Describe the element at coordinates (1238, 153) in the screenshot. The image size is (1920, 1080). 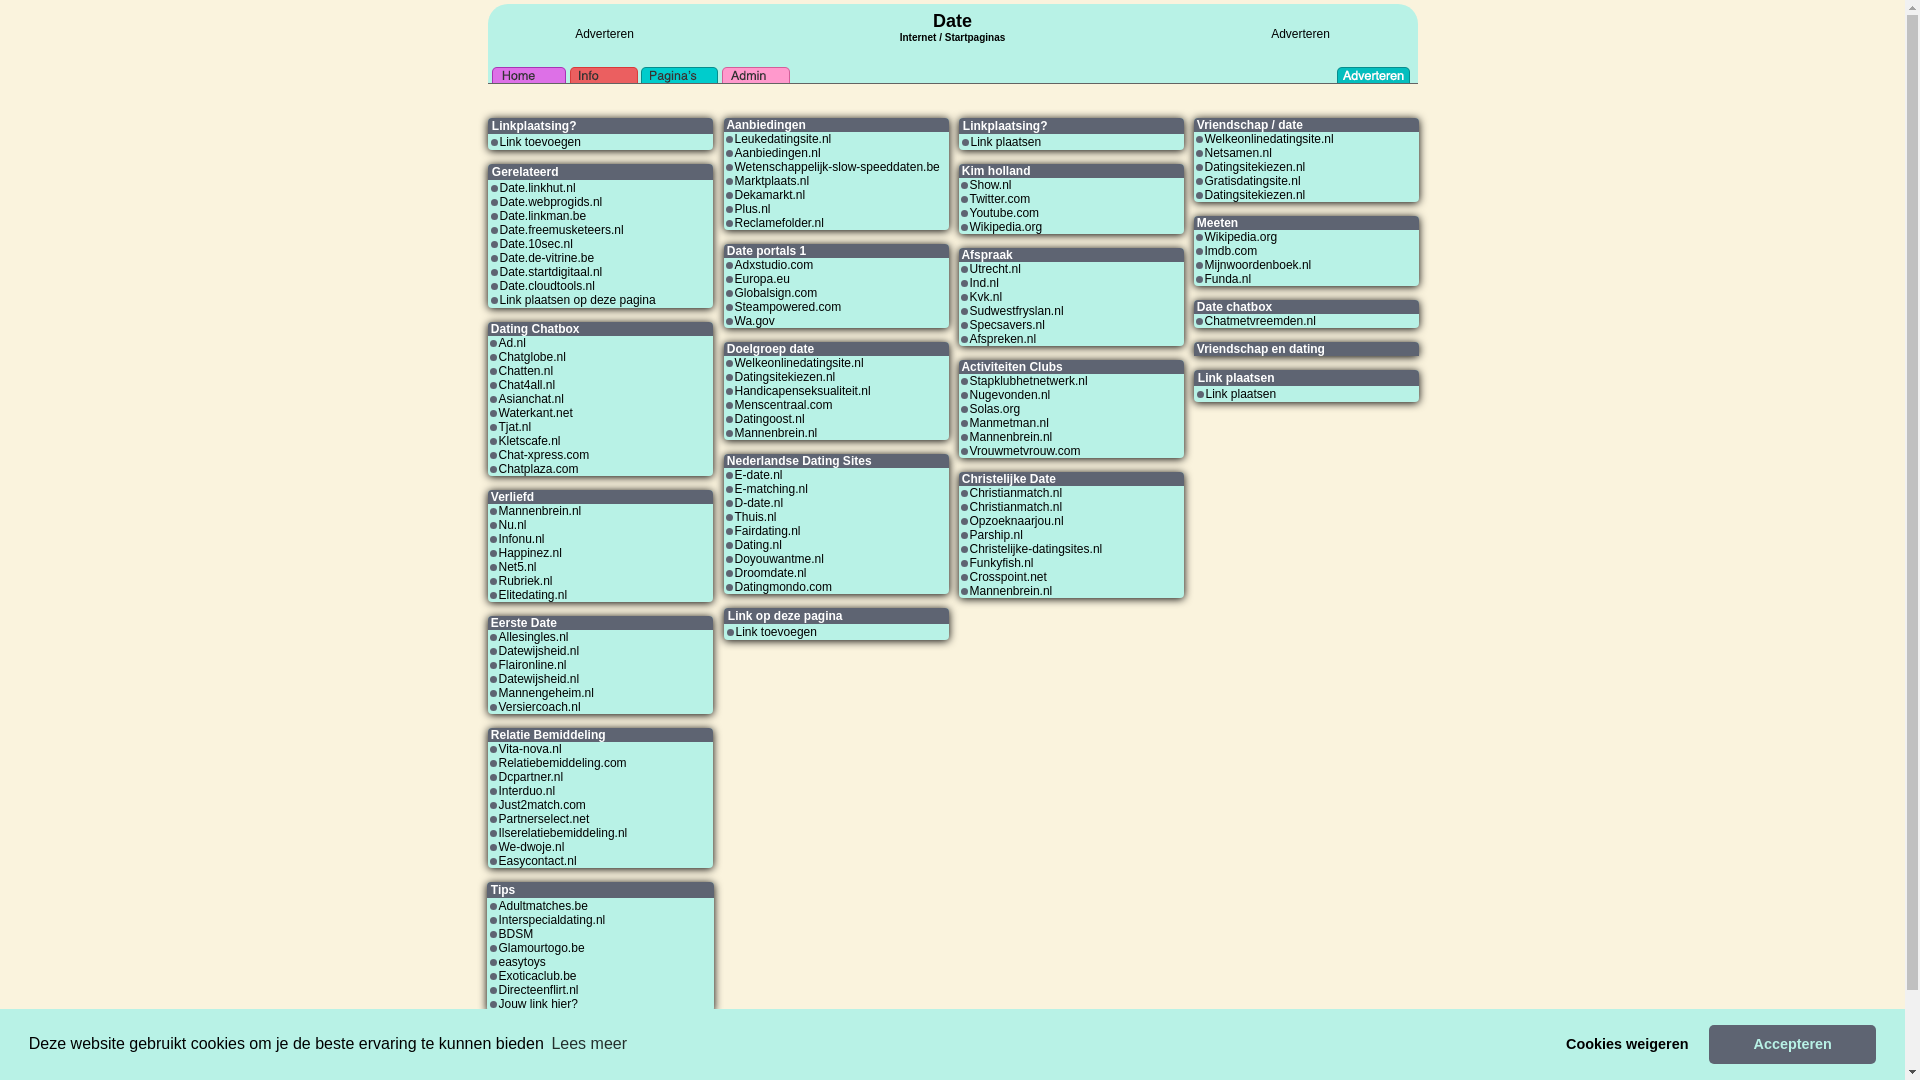
I see `Netsamen.nl` at that location.